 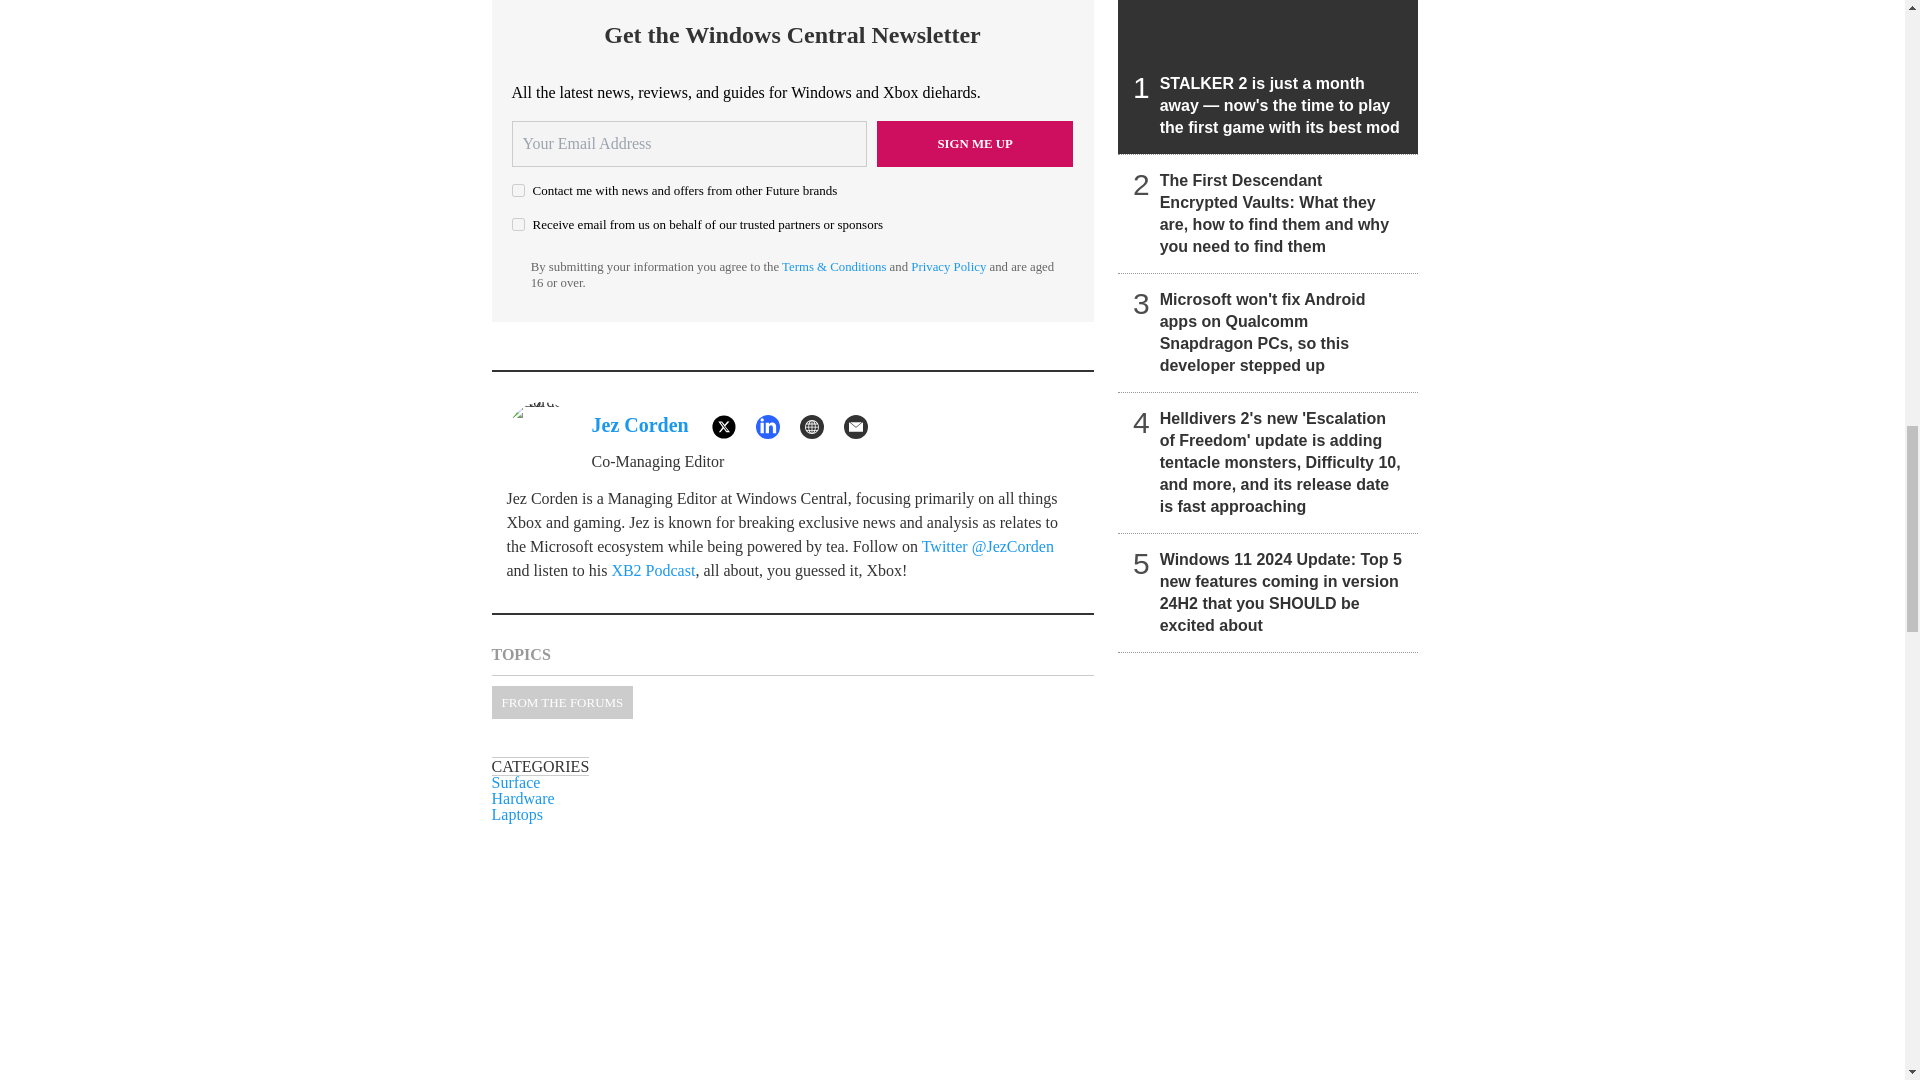 I want to click on on, so click(x=518, y=190).